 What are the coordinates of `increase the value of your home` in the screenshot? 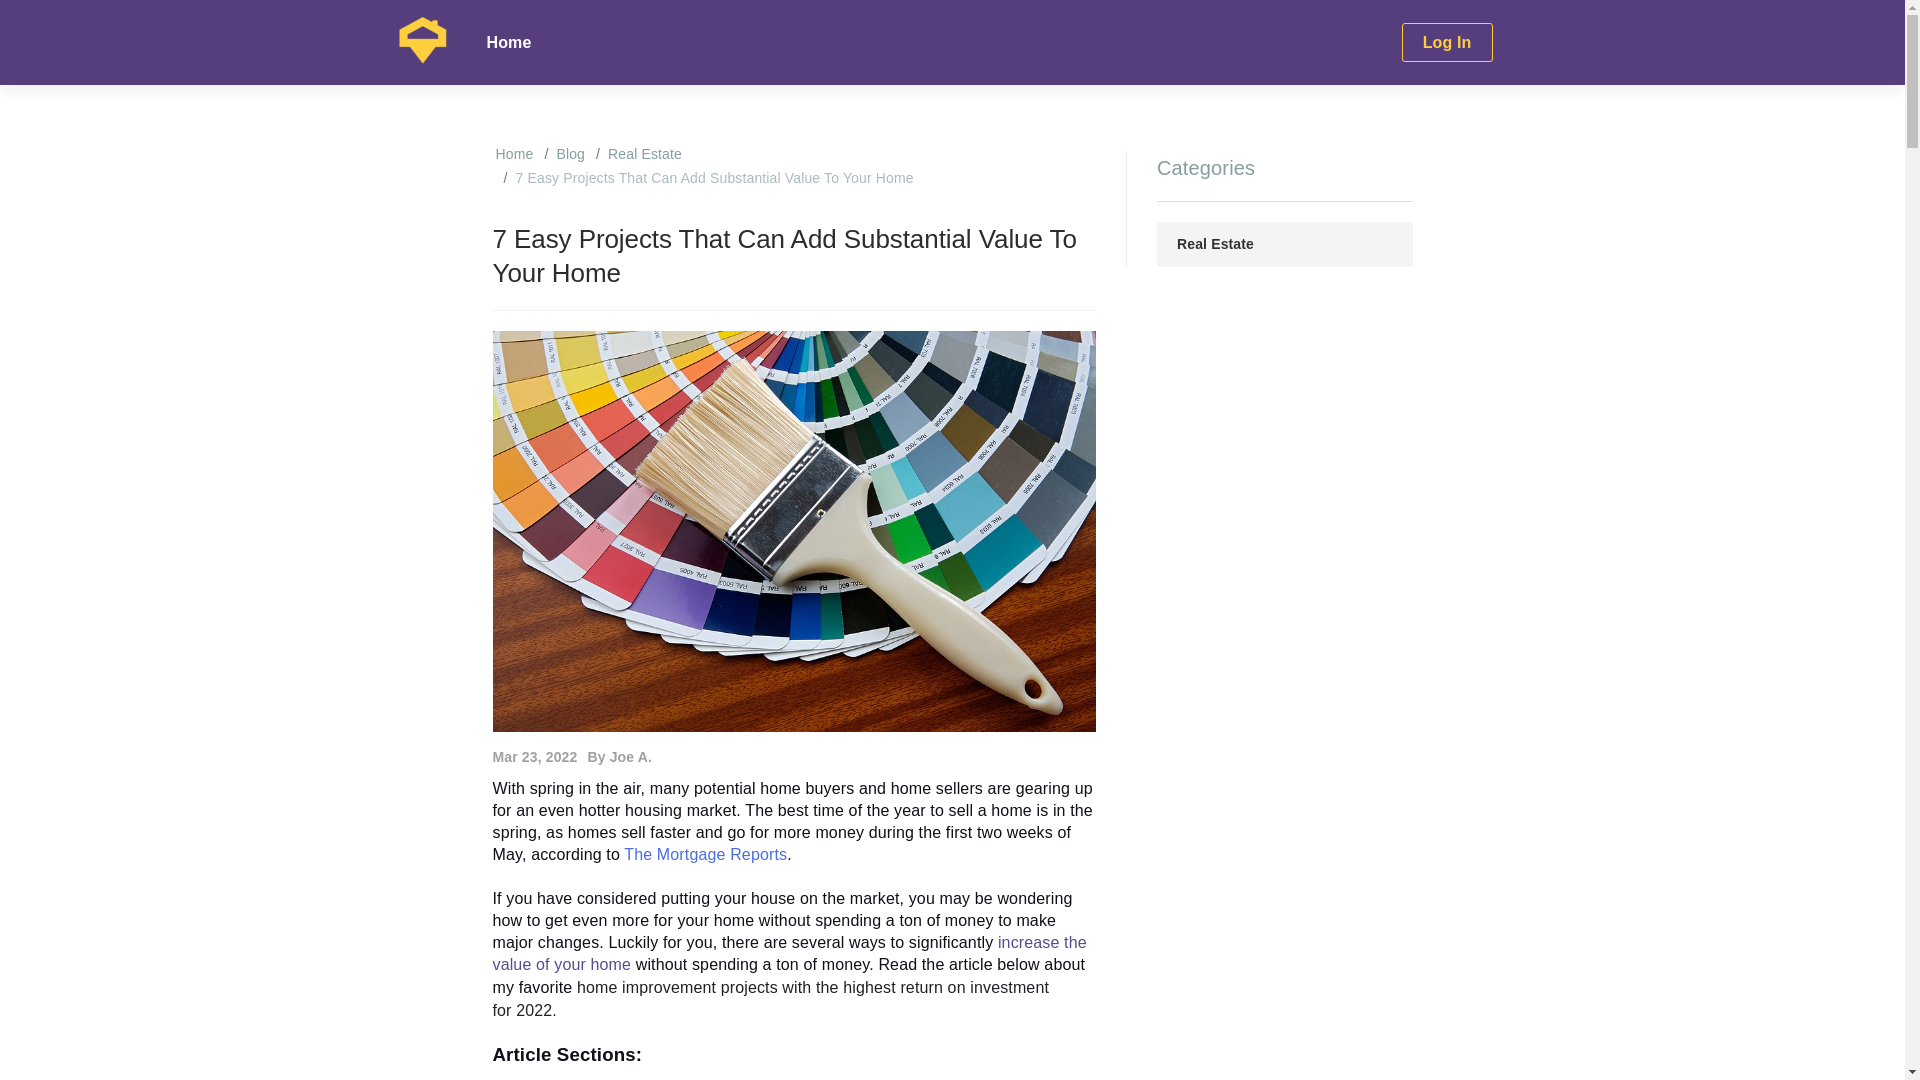 It's located at (788, 954).